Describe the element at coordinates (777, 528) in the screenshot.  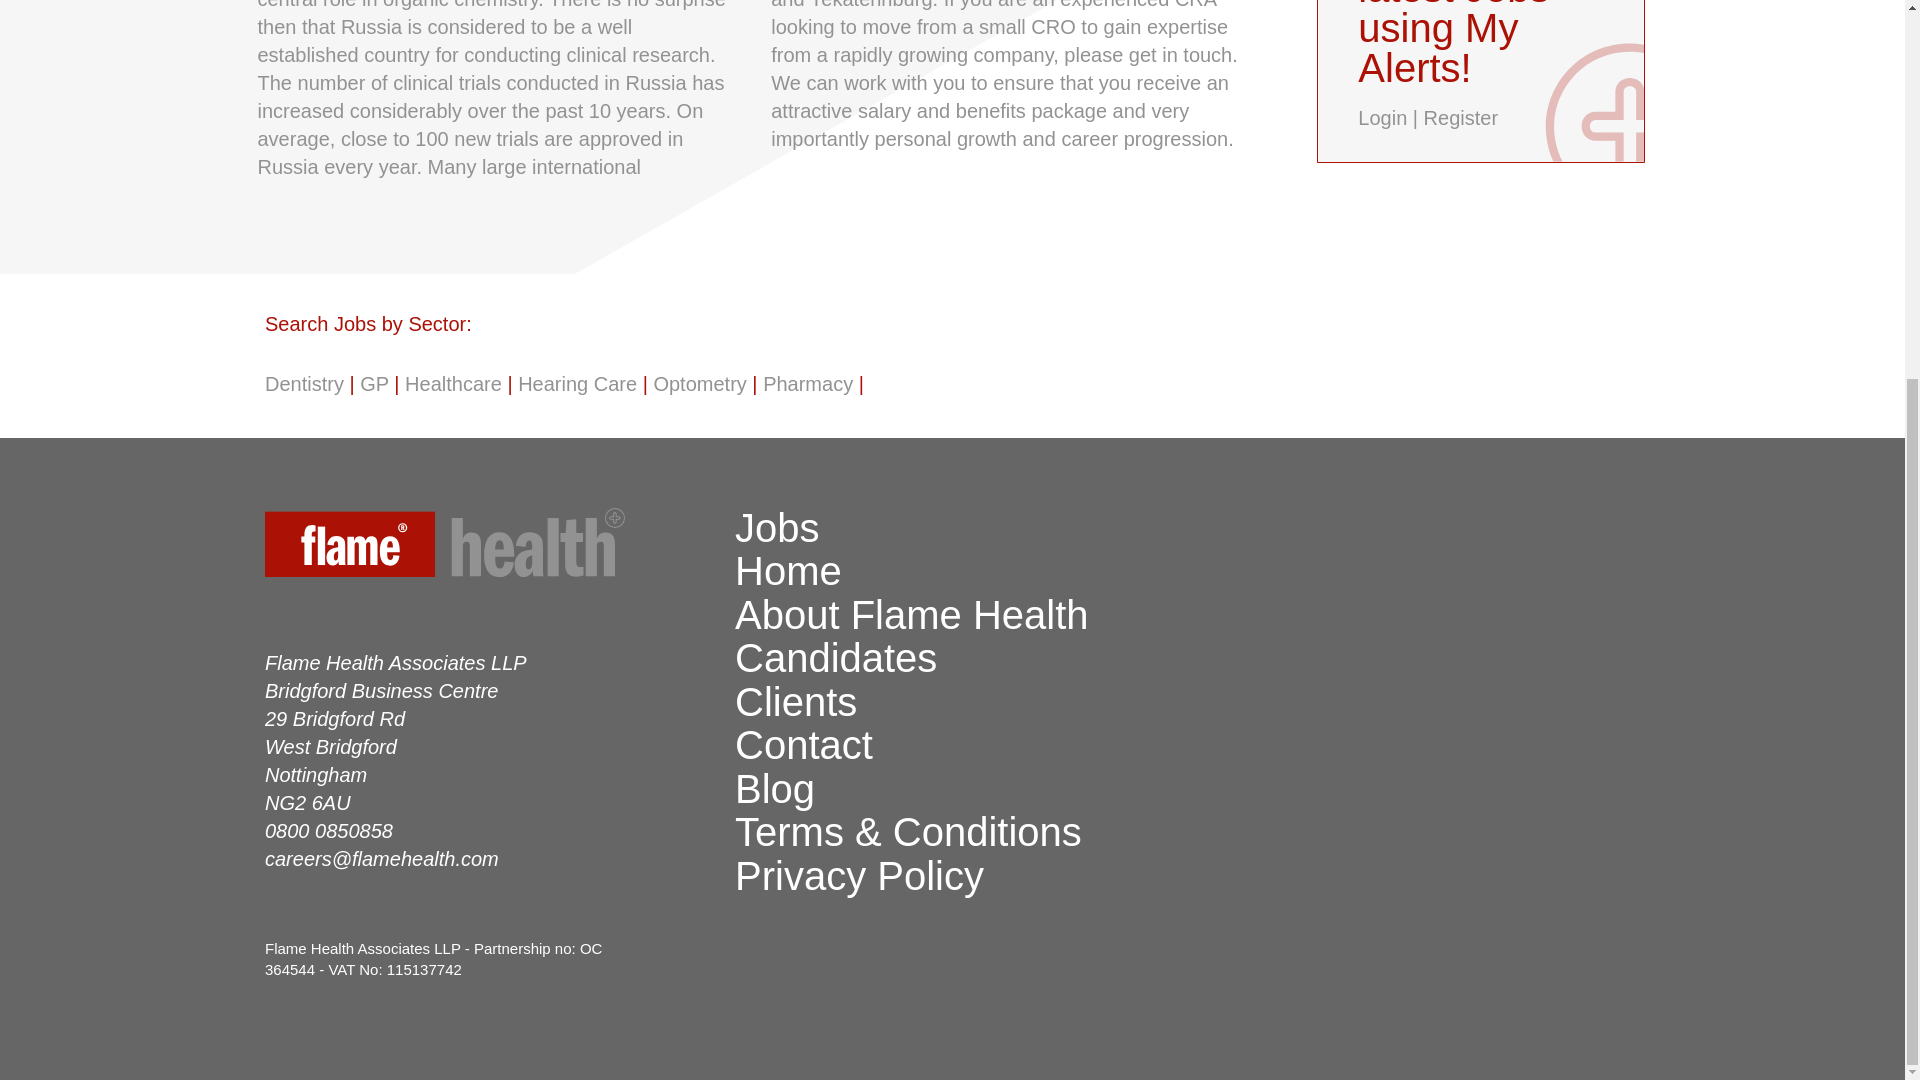
I see `Jobs` at that location.